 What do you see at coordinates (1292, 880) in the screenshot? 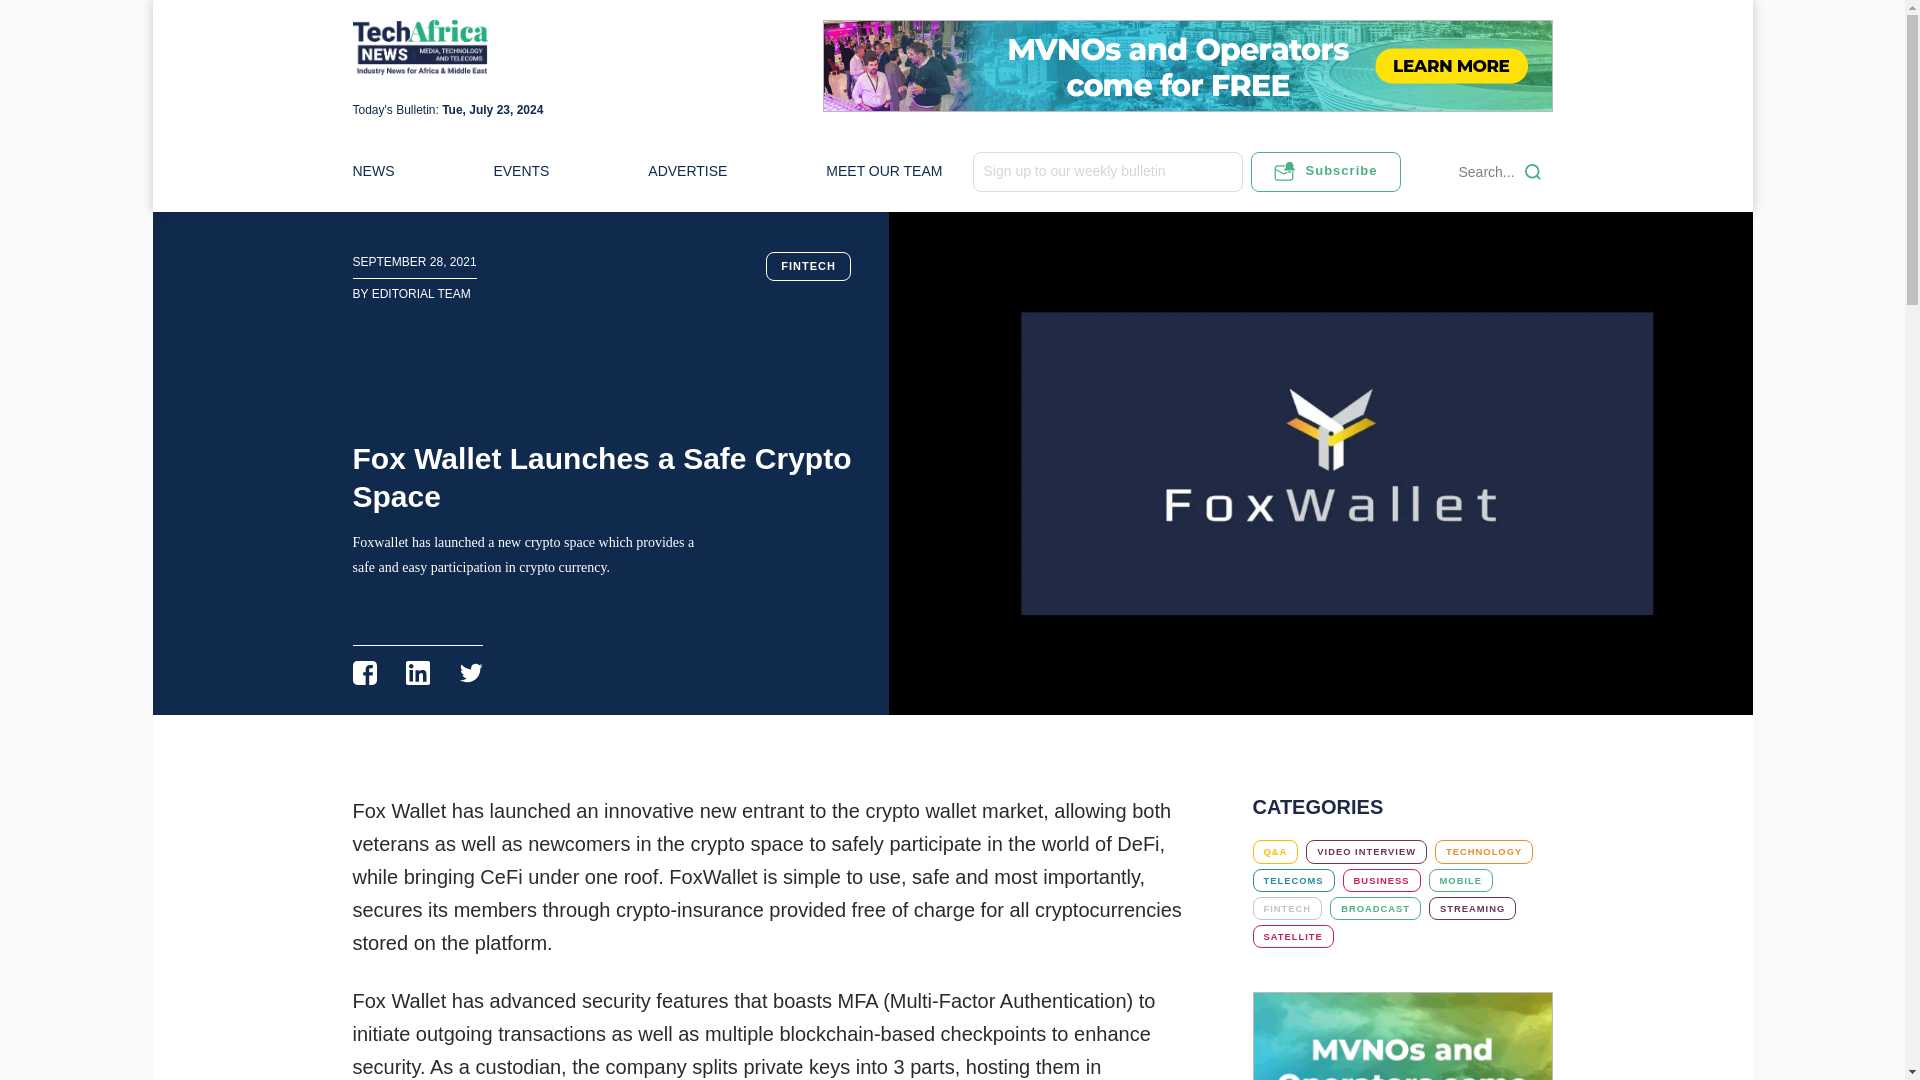
I see `TELECOMS` at bounding box center [1292, 880].